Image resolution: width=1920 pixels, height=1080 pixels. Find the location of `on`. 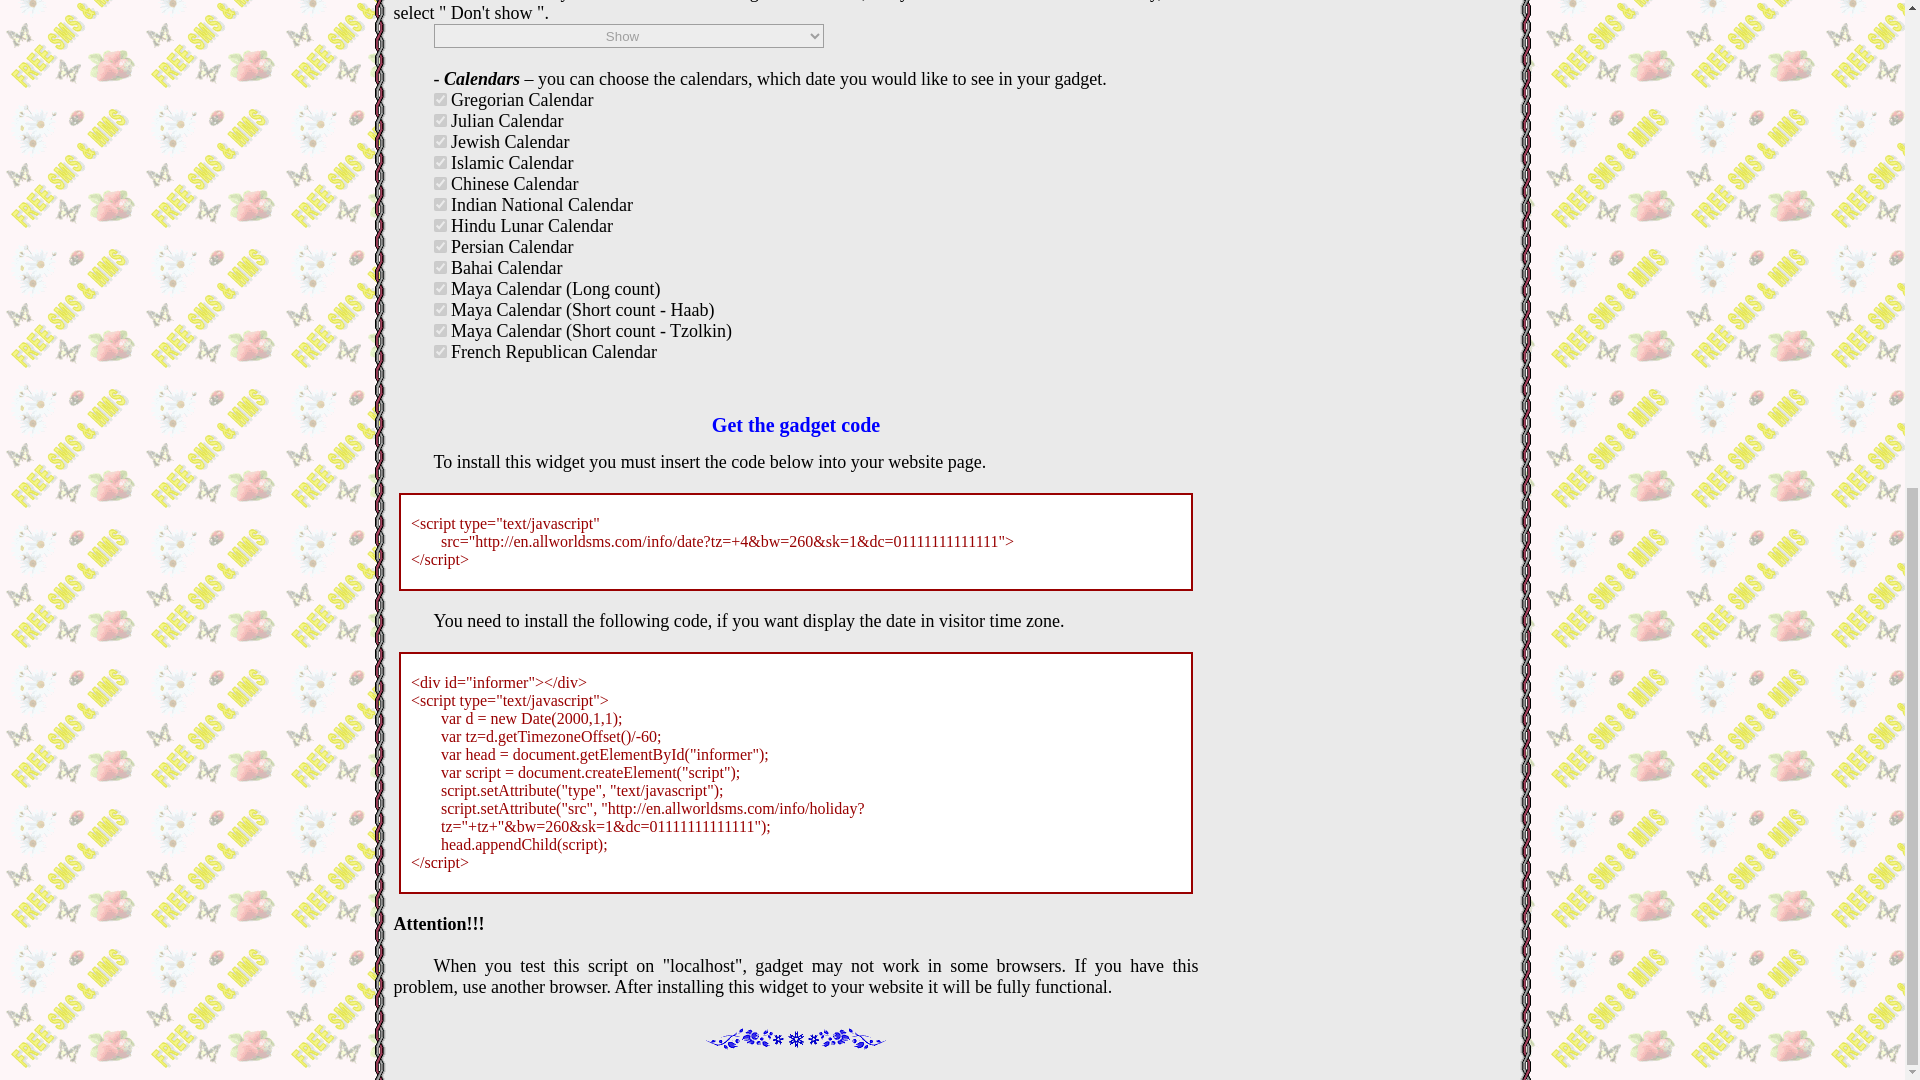

on is located at coordinates (440, 98).